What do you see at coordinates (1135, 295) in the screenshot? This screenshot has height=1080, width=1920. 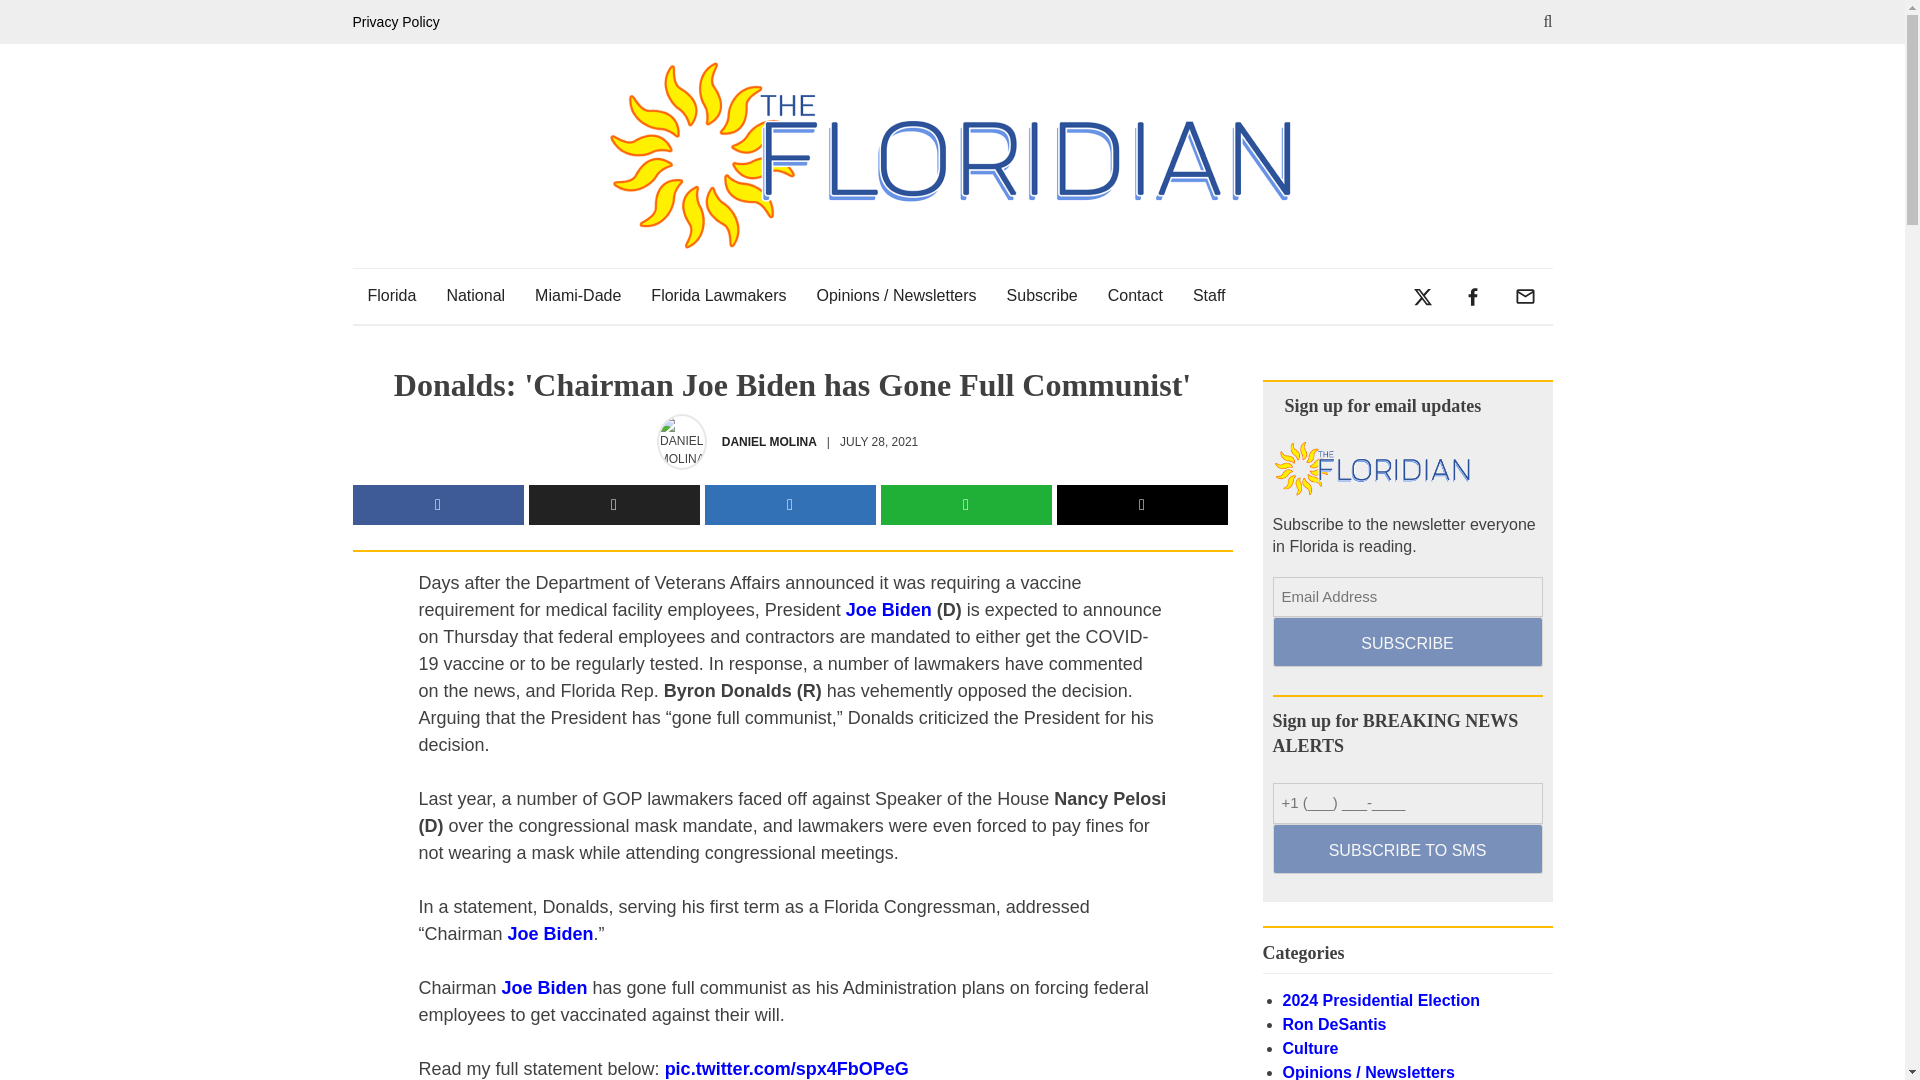 I see `Contact` at bounding box center [1135, 295].